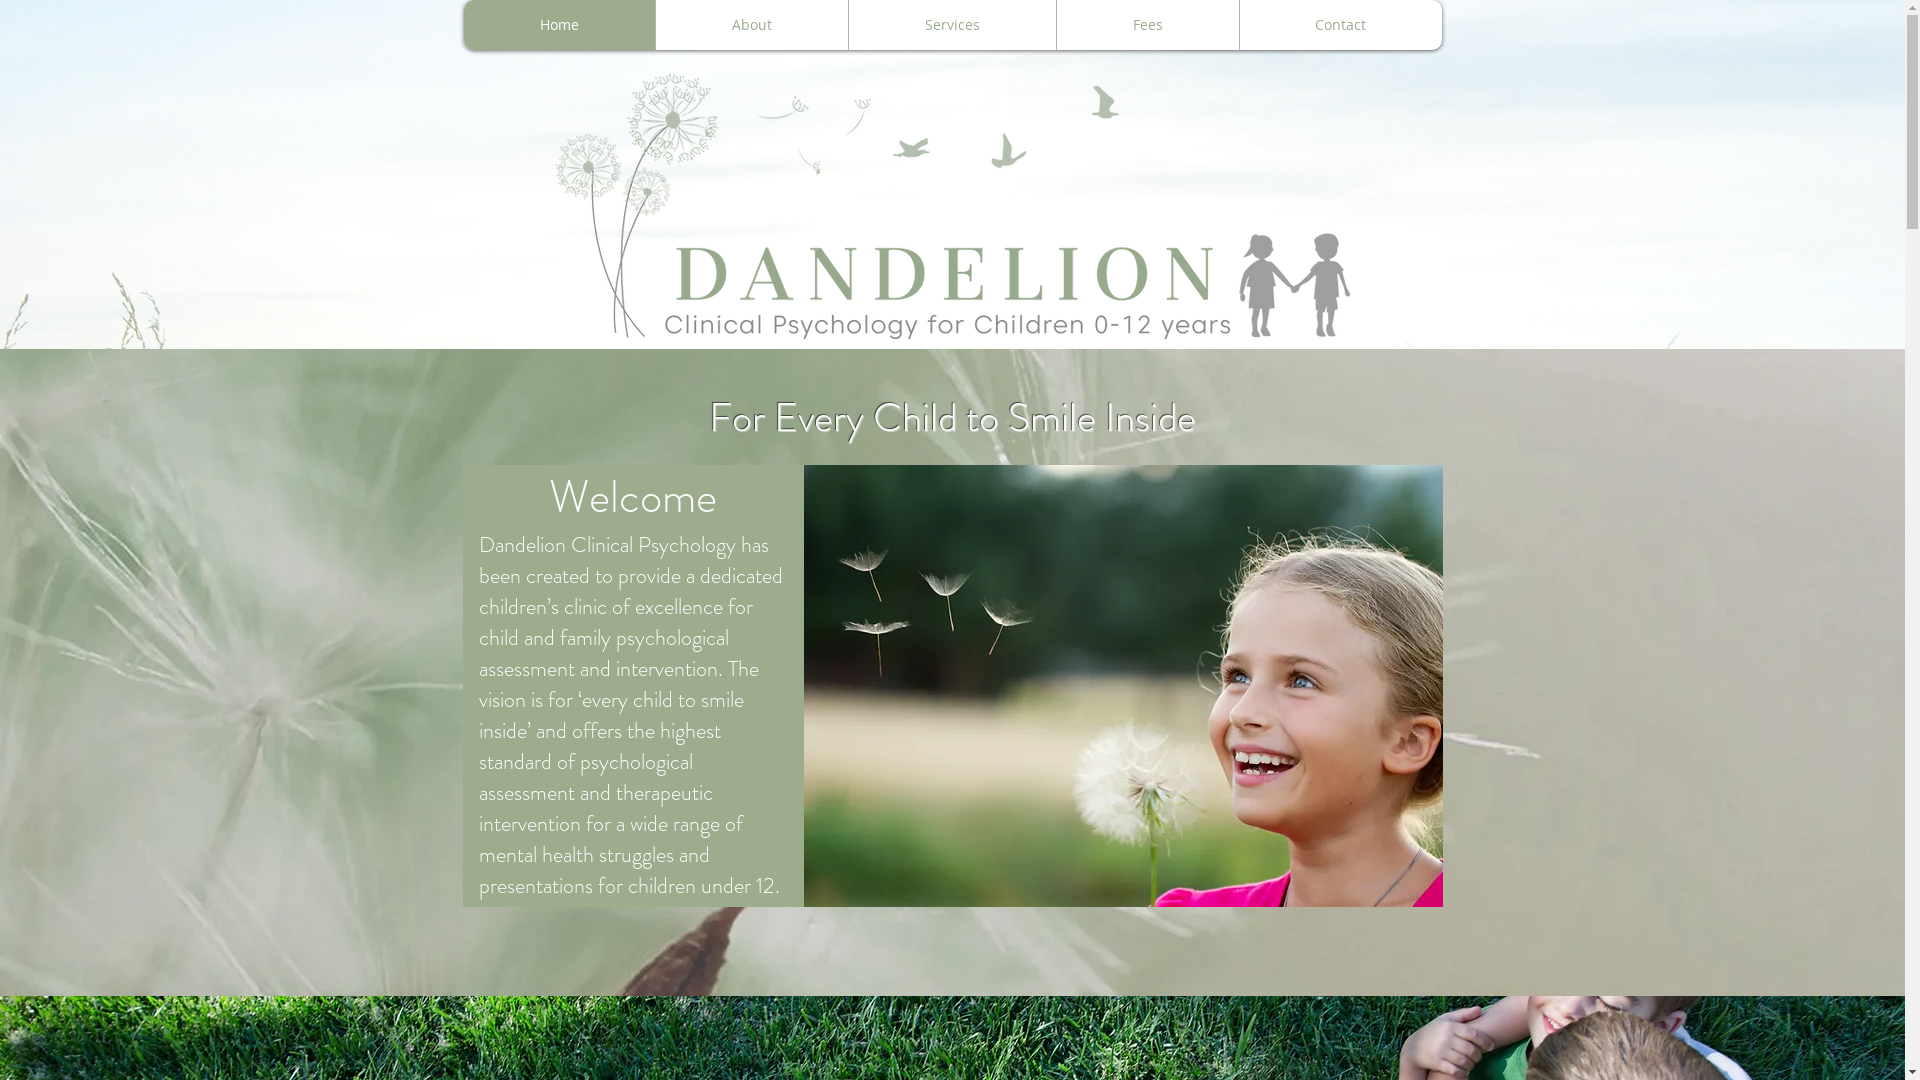 The height and width of the screenshot is (1080, 1920). Describe the element at coordinates (952, 25) in the screenshot. I see `Services` at that location.